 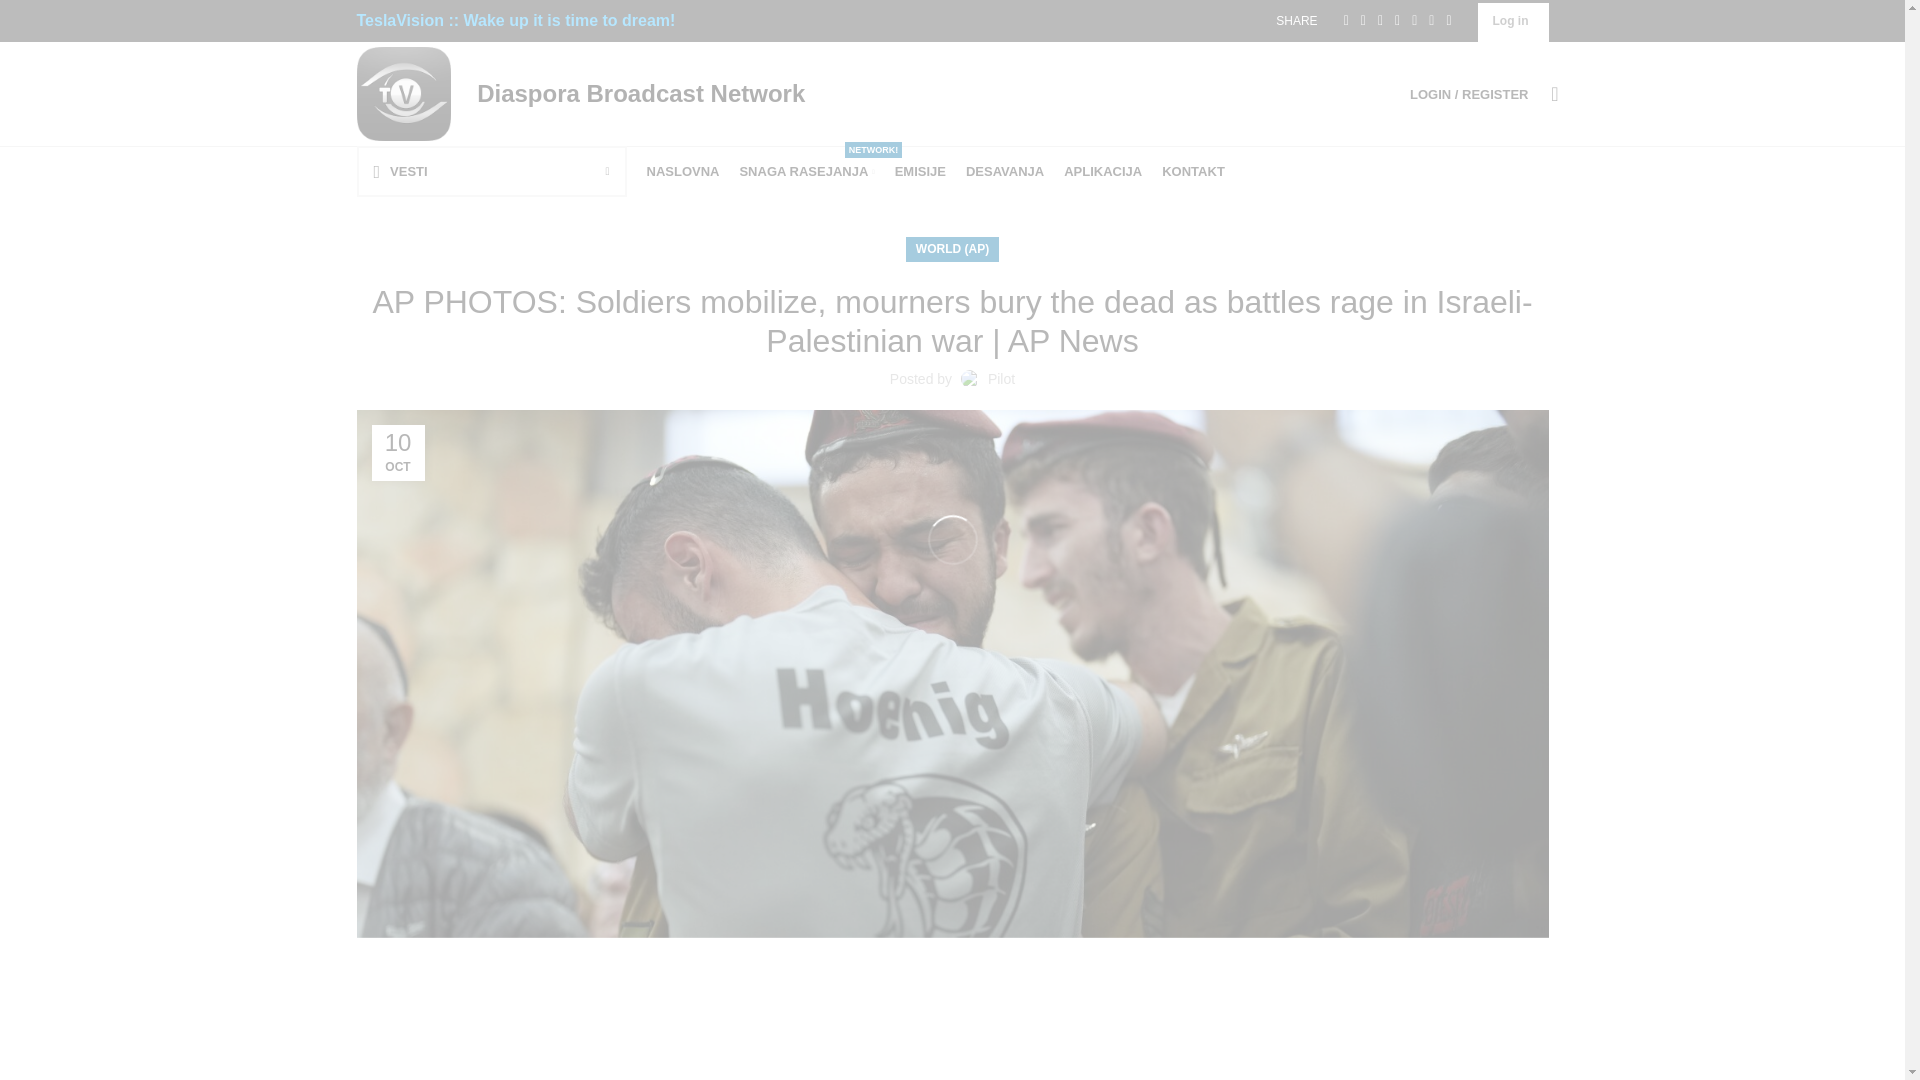 What do you see at coordinates (1004, 172) in the screenshot?
I see `My account` at bounding box center [1004, 172].